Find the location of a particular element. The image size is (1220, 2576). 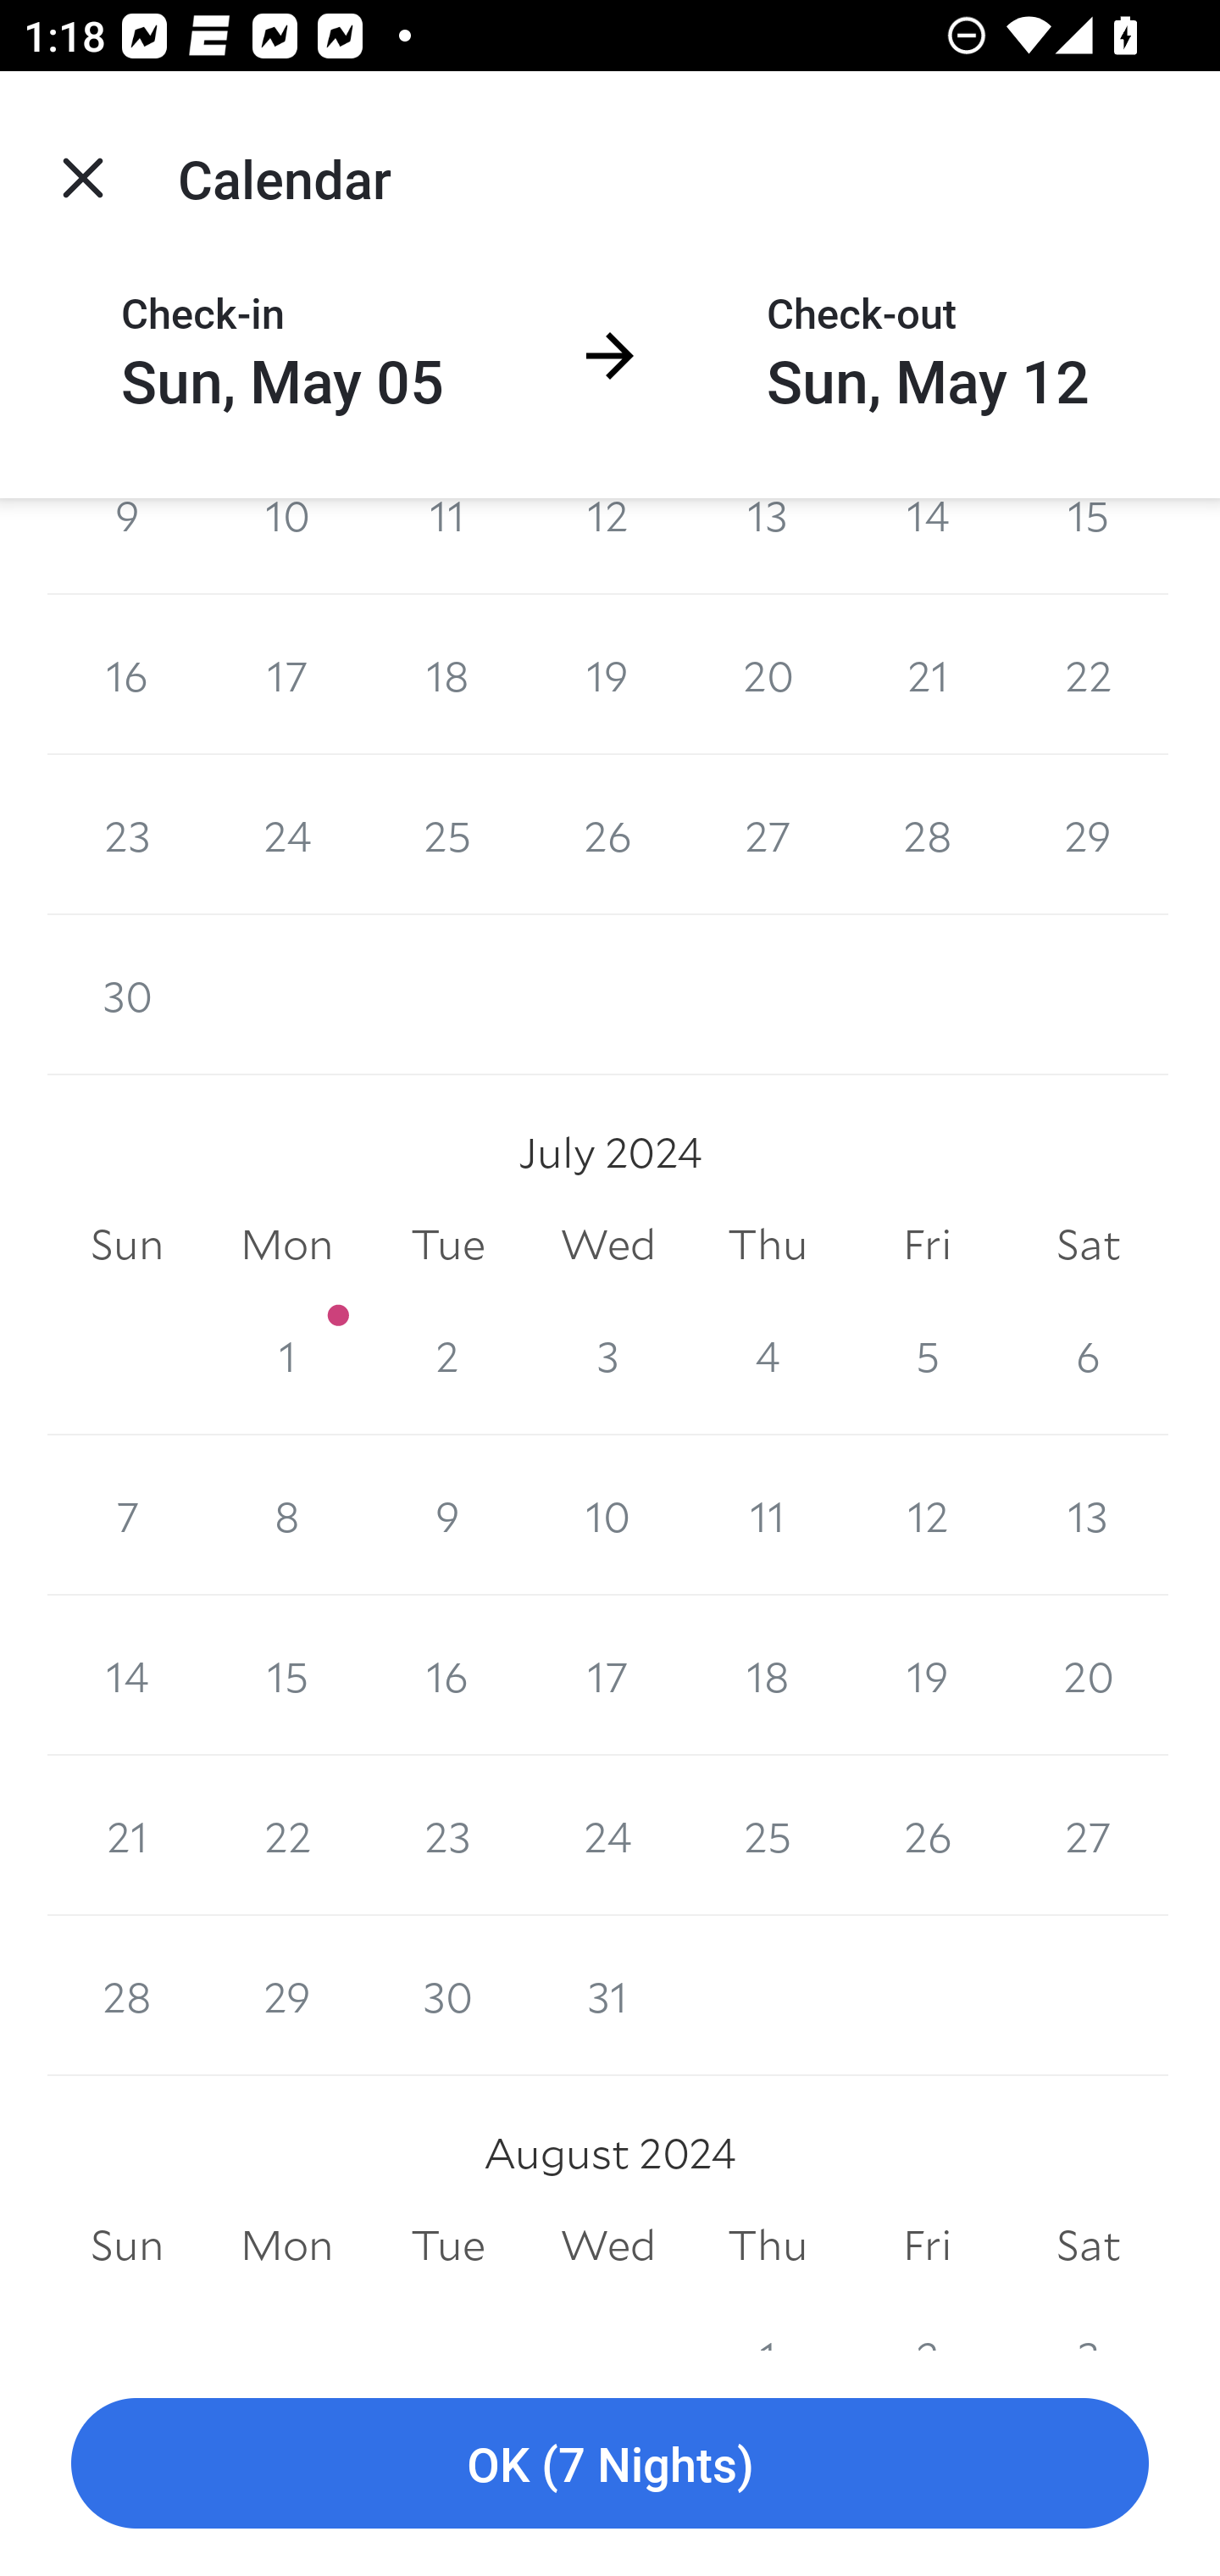

Thu is located at coordinates (768, 2246).